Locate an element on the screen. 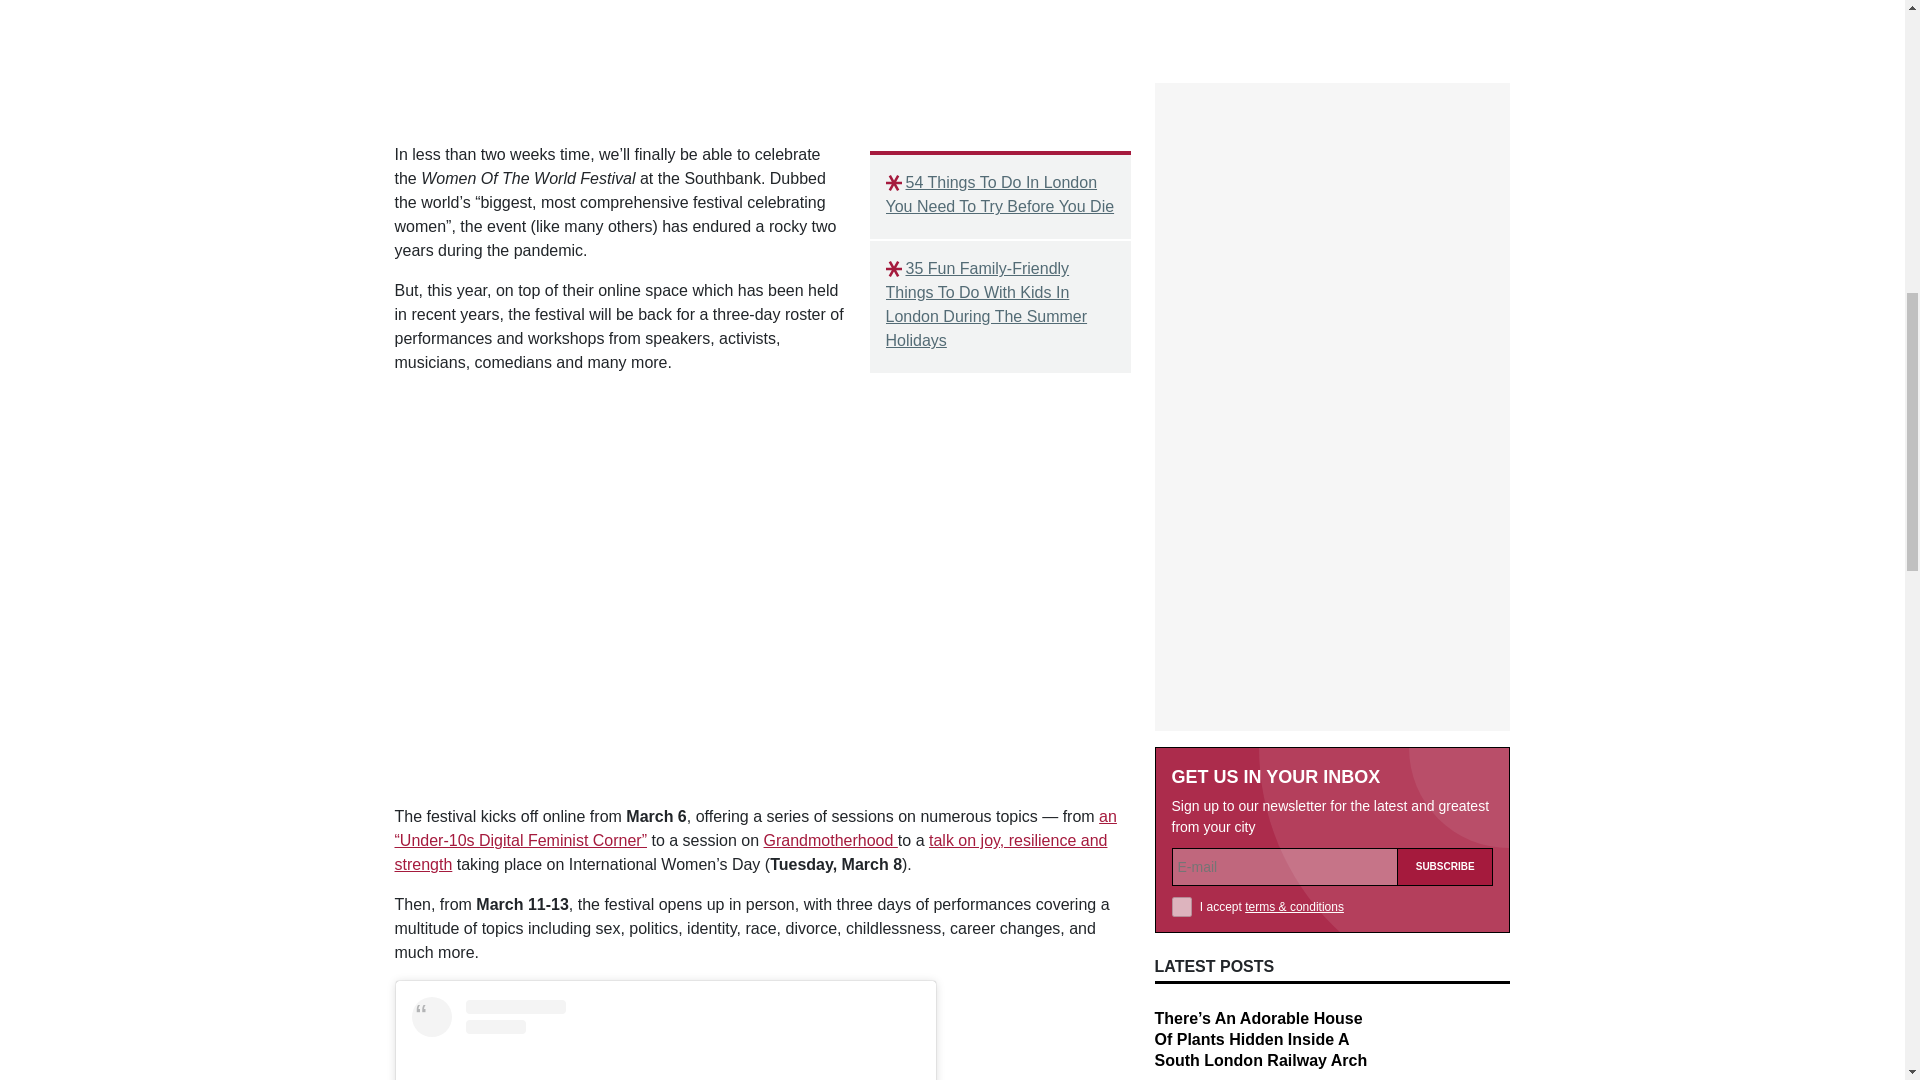  View this post on Instagram is located at coordinates (666, 1038).